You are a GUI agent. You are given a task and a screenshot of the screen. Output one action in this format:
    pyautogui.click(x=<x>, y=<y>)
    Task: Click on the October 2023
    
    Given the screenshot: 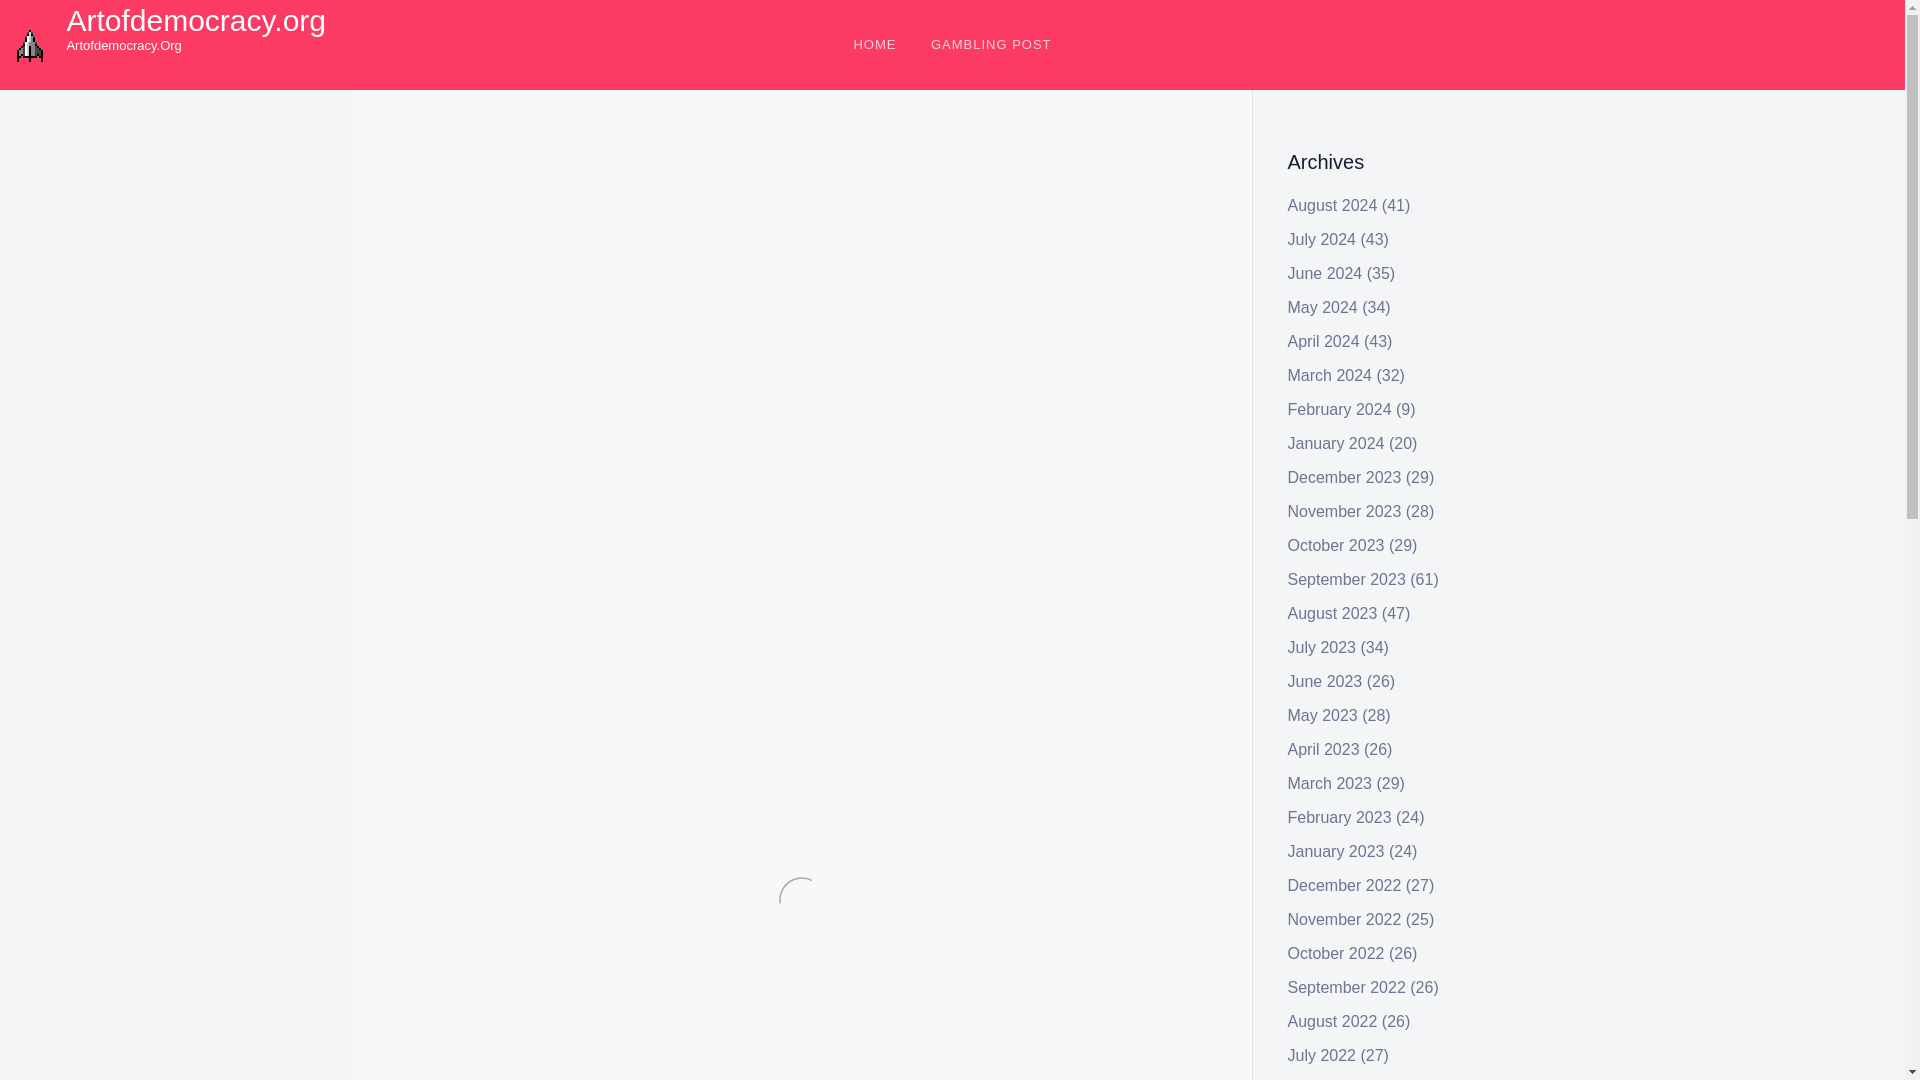 What is the action you would take?
    pyautogui.click(x=1336, y=545)
    